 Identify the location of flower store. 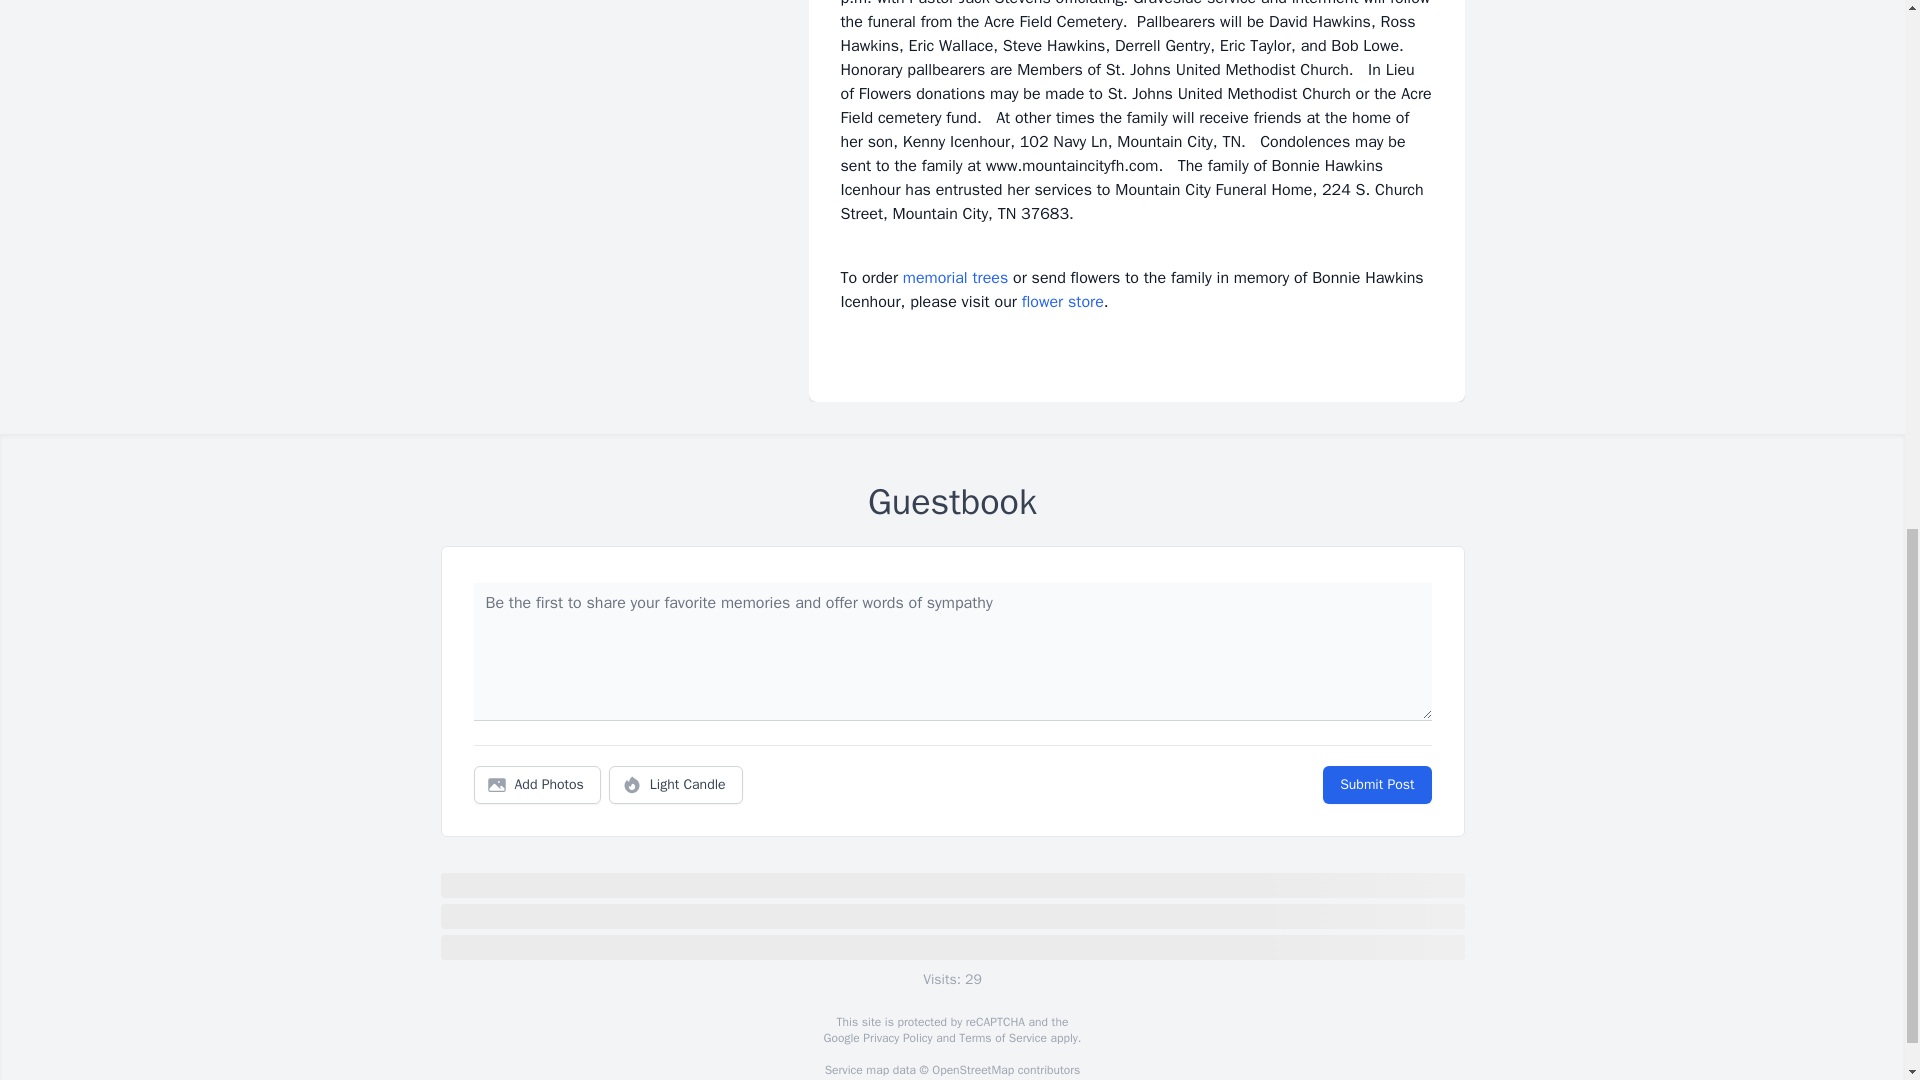
(1062, 302).